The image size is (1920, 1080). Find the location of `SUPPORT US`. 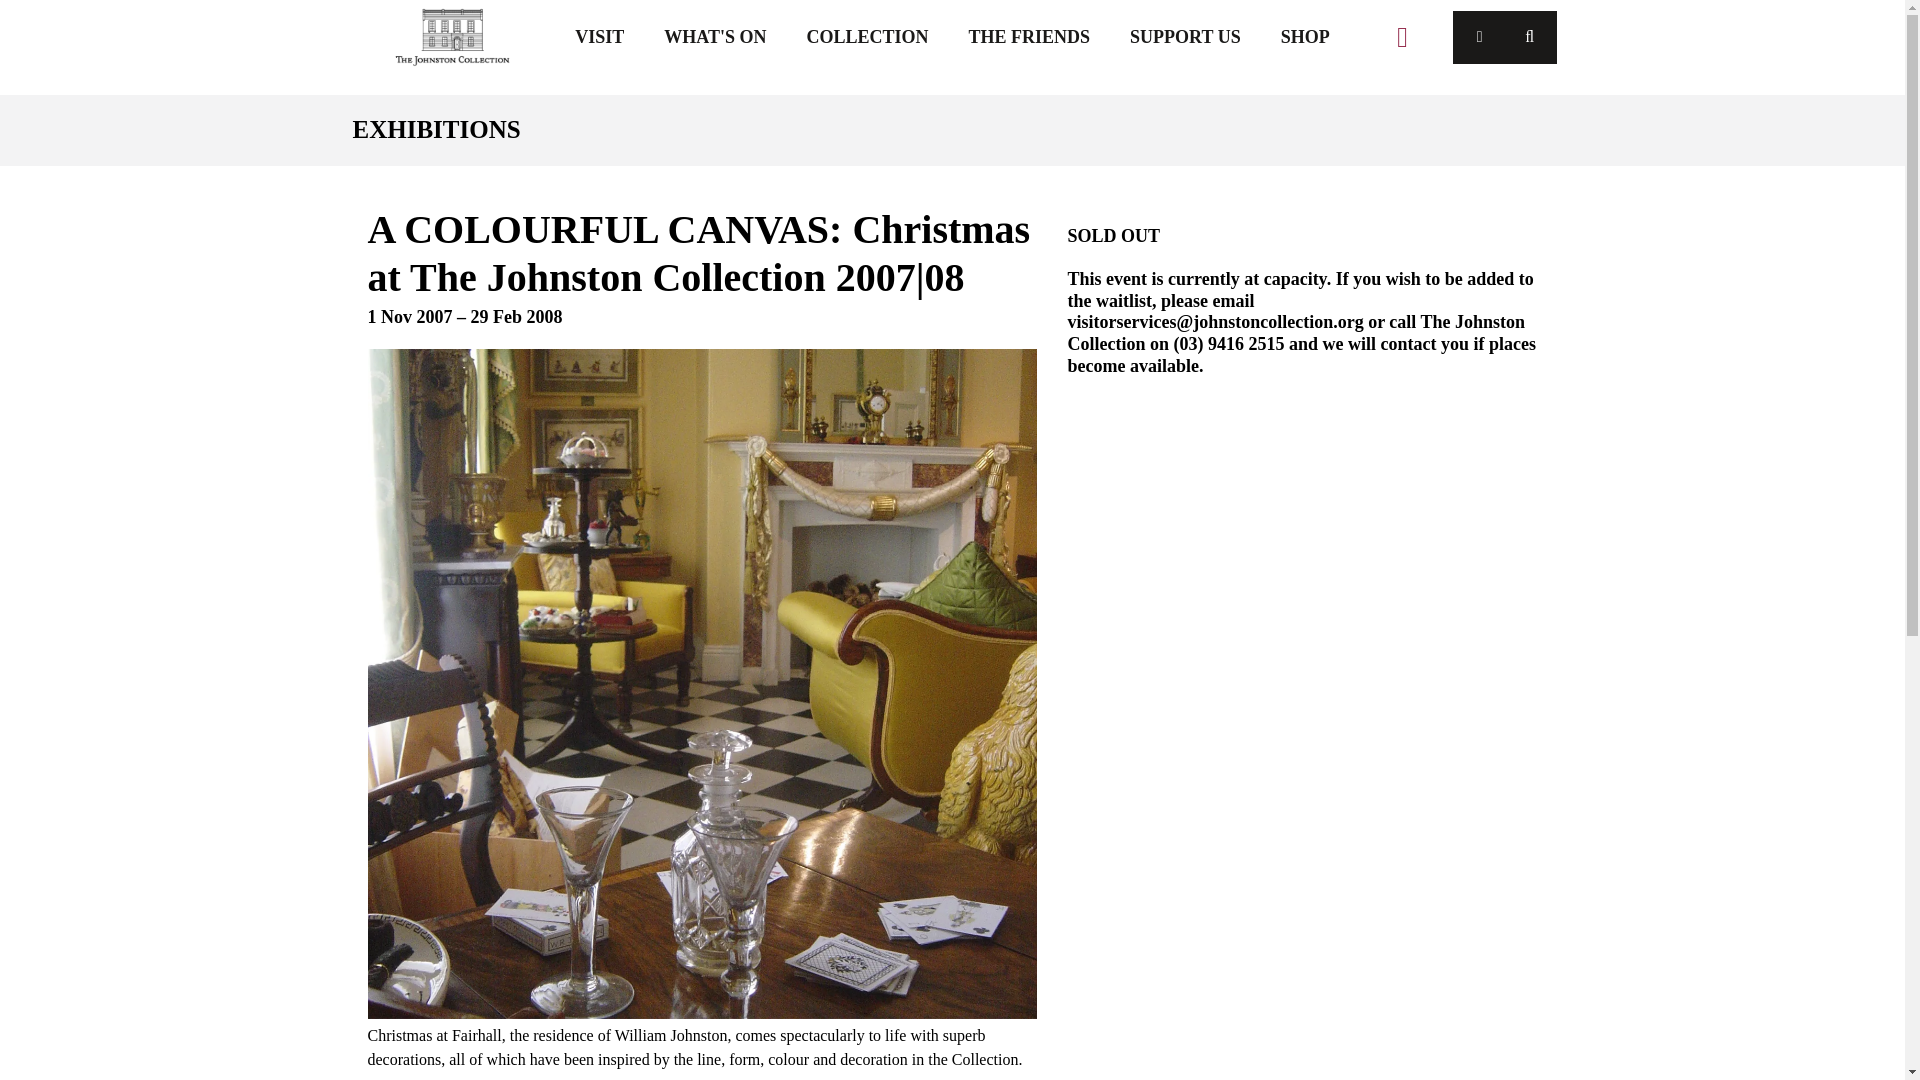

SUPPORT US is located at coordinates (1185, 36).